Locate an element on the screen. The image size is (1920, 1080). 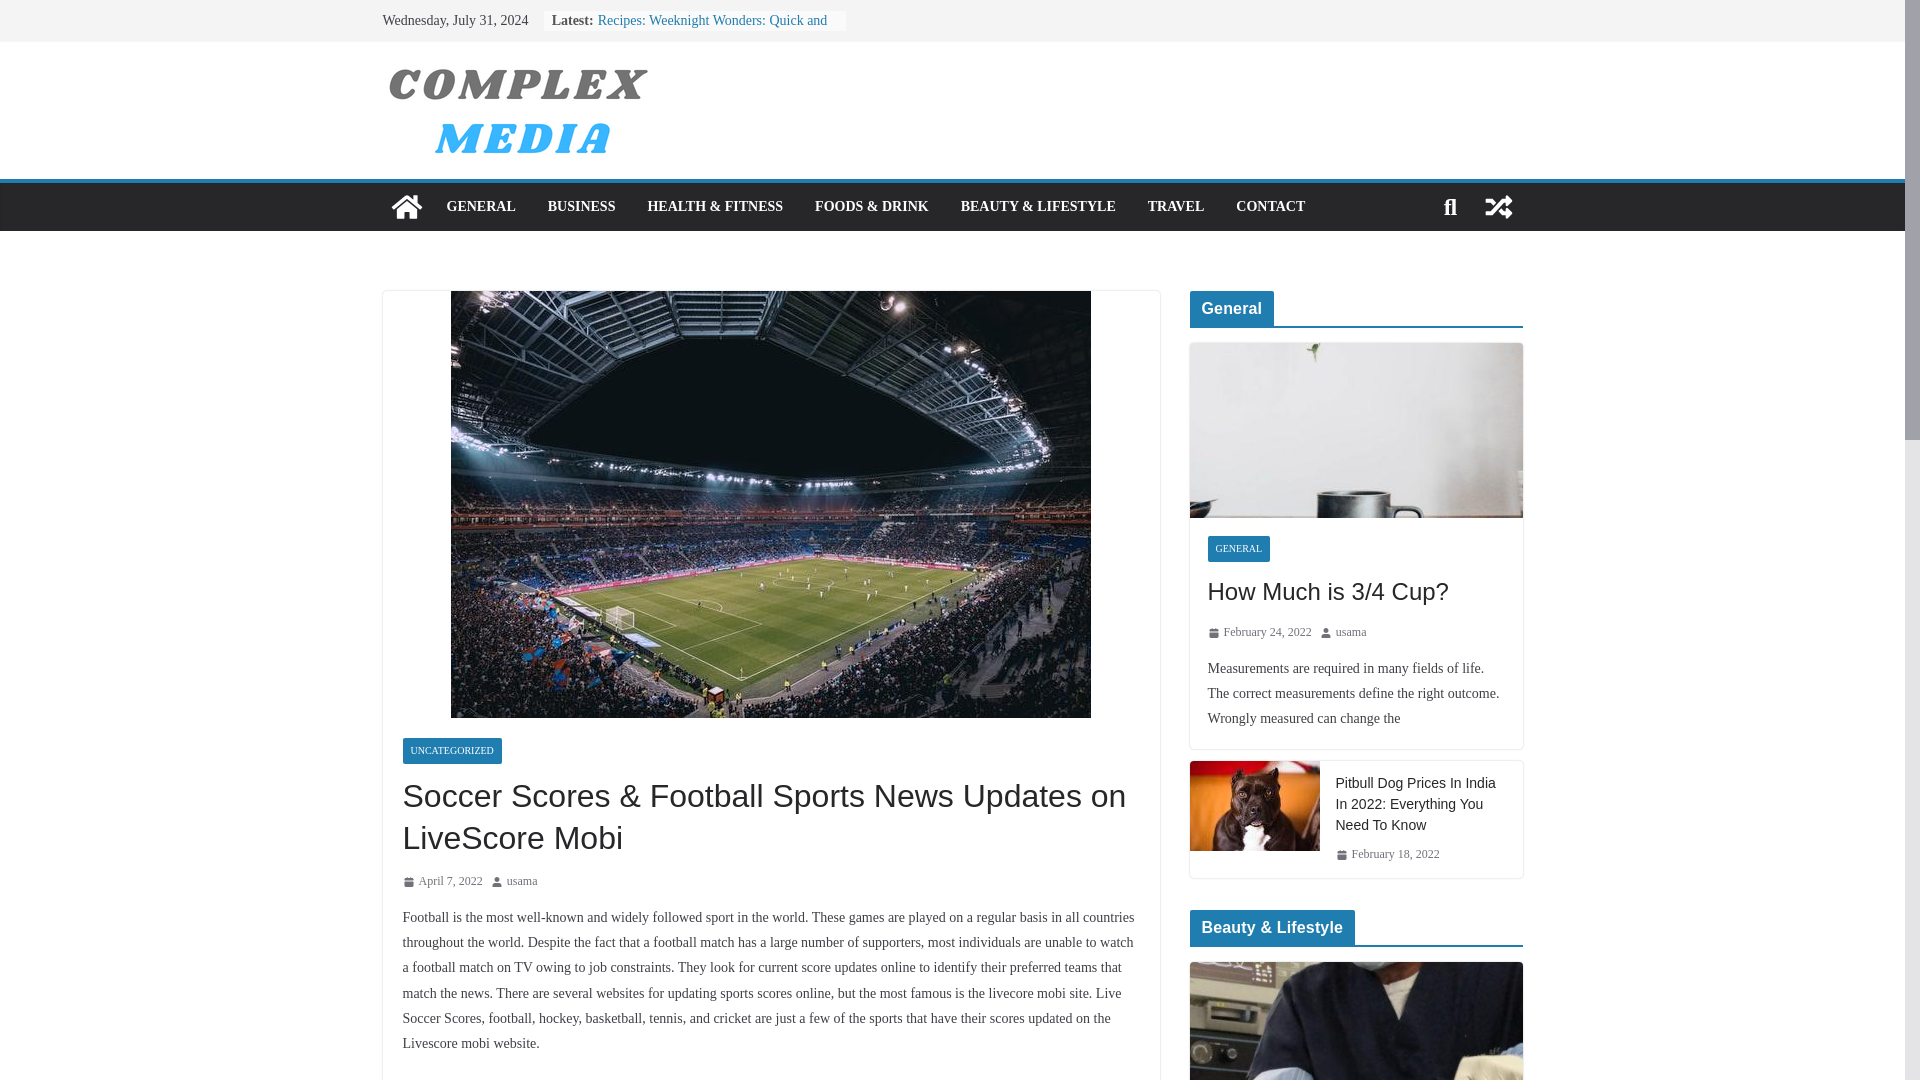
February 18, 2022 is located at coordinates (1388, 854).